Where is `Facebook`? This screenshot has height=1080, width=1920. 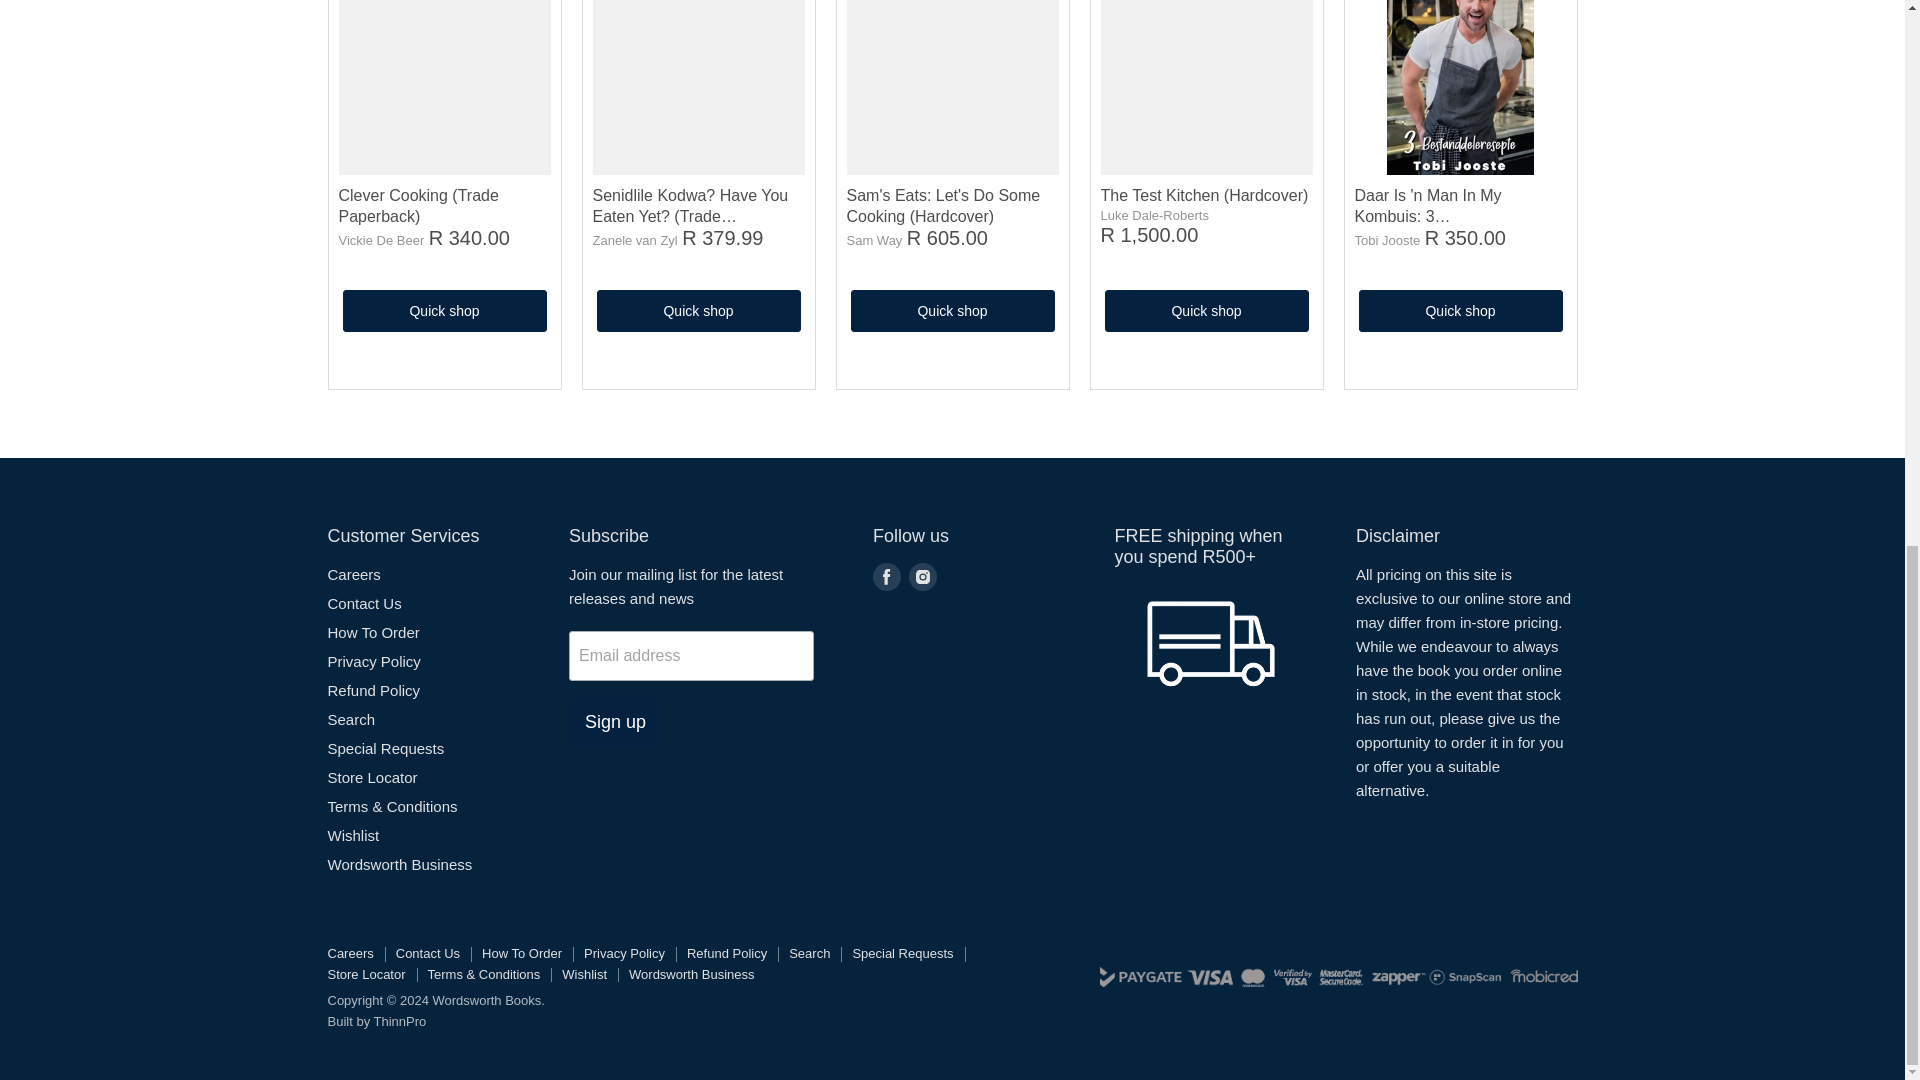 Facebook is located at coordinates (886, 576).